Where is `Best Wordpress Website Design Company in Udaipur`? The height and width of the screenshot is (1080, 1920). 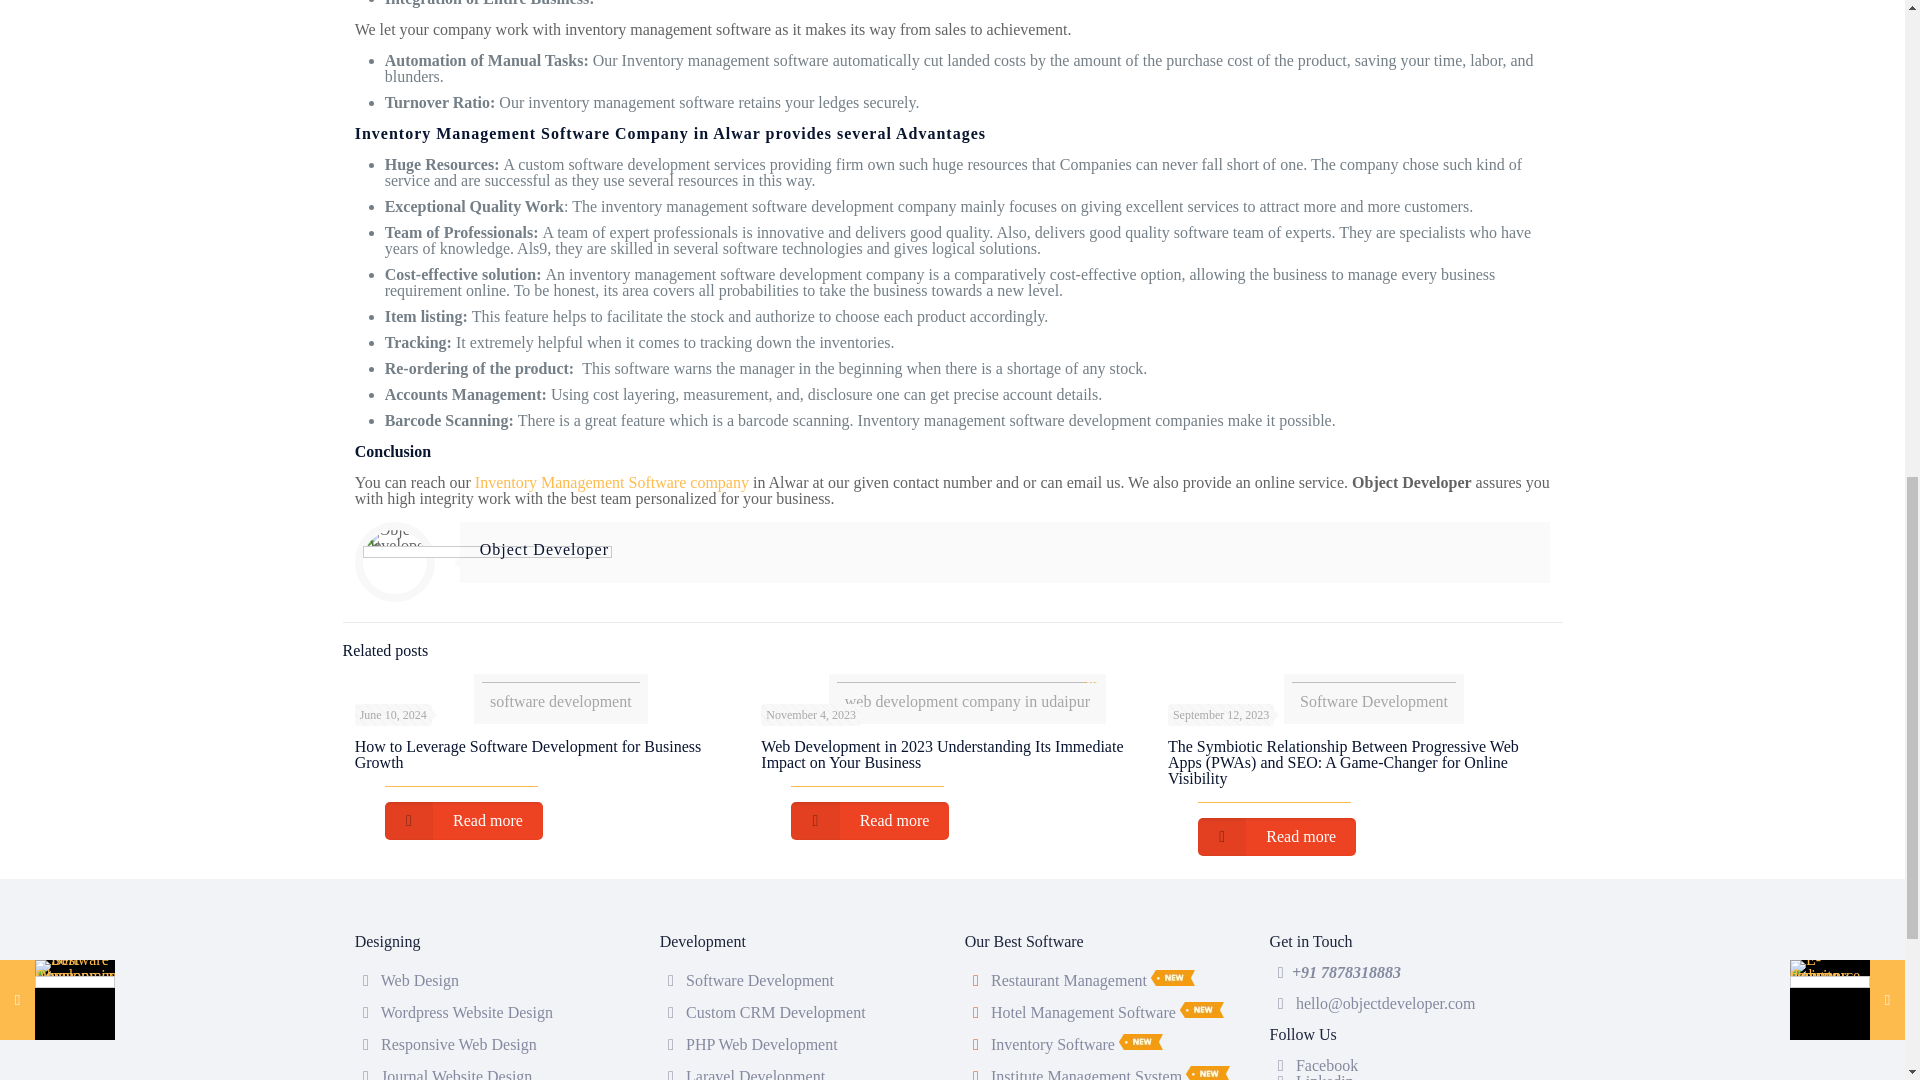
Best Wordpress Website Design Company in Udaipur is located at coordinates (466, 1012).